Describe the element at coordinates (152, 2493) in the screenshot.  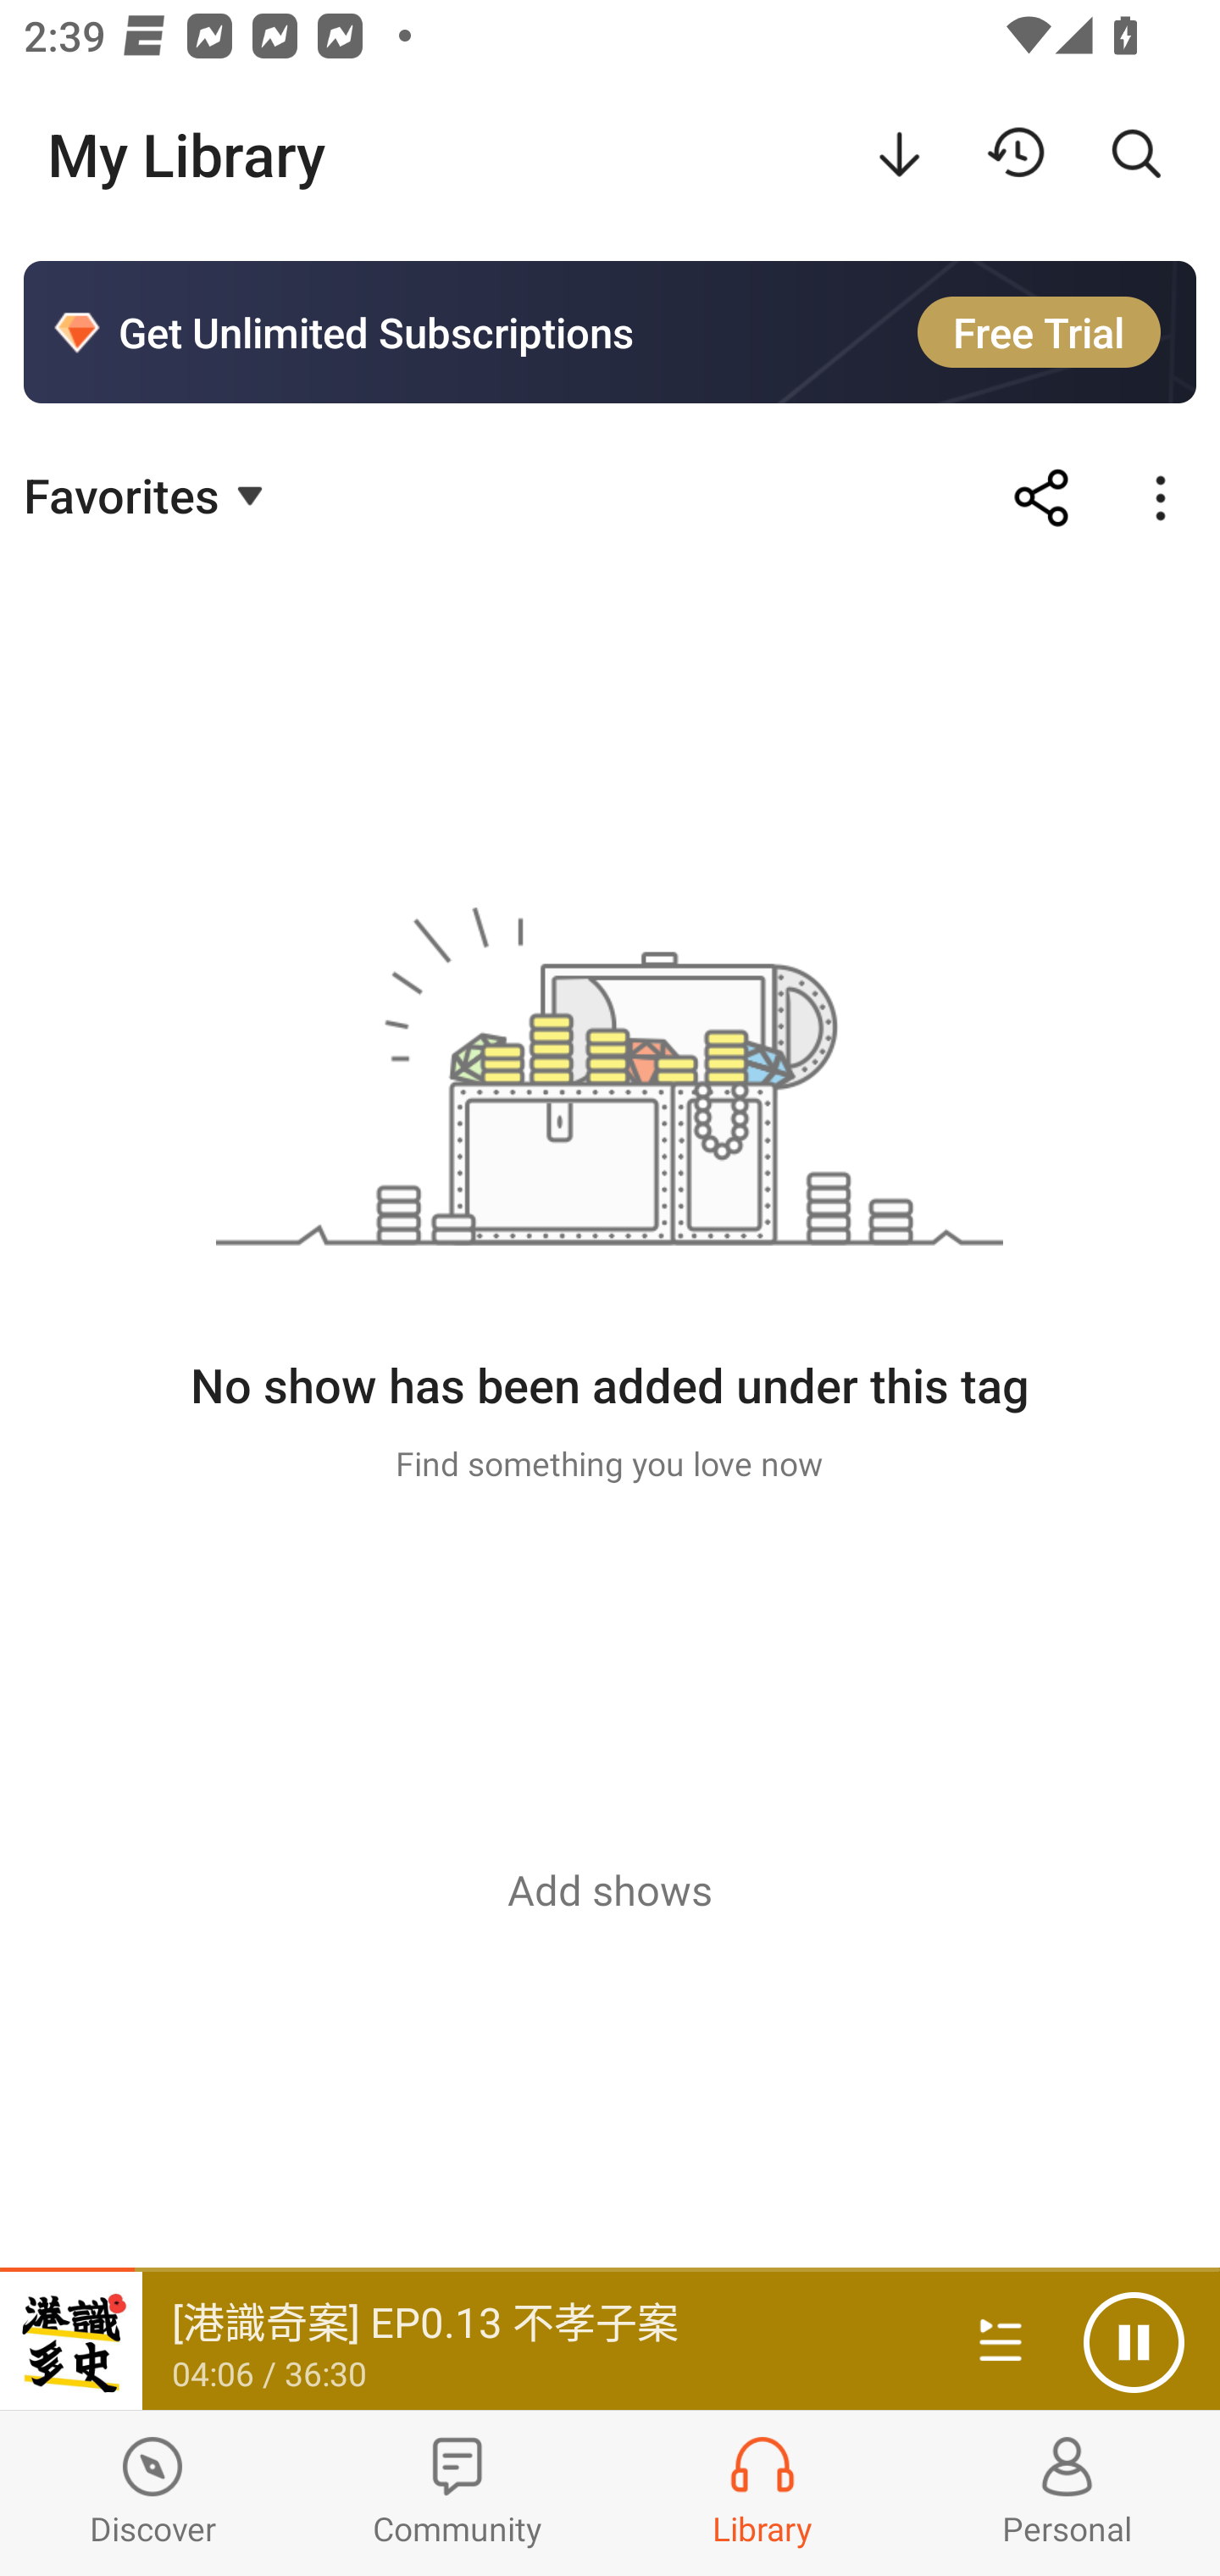
I see `Discover` at that location.